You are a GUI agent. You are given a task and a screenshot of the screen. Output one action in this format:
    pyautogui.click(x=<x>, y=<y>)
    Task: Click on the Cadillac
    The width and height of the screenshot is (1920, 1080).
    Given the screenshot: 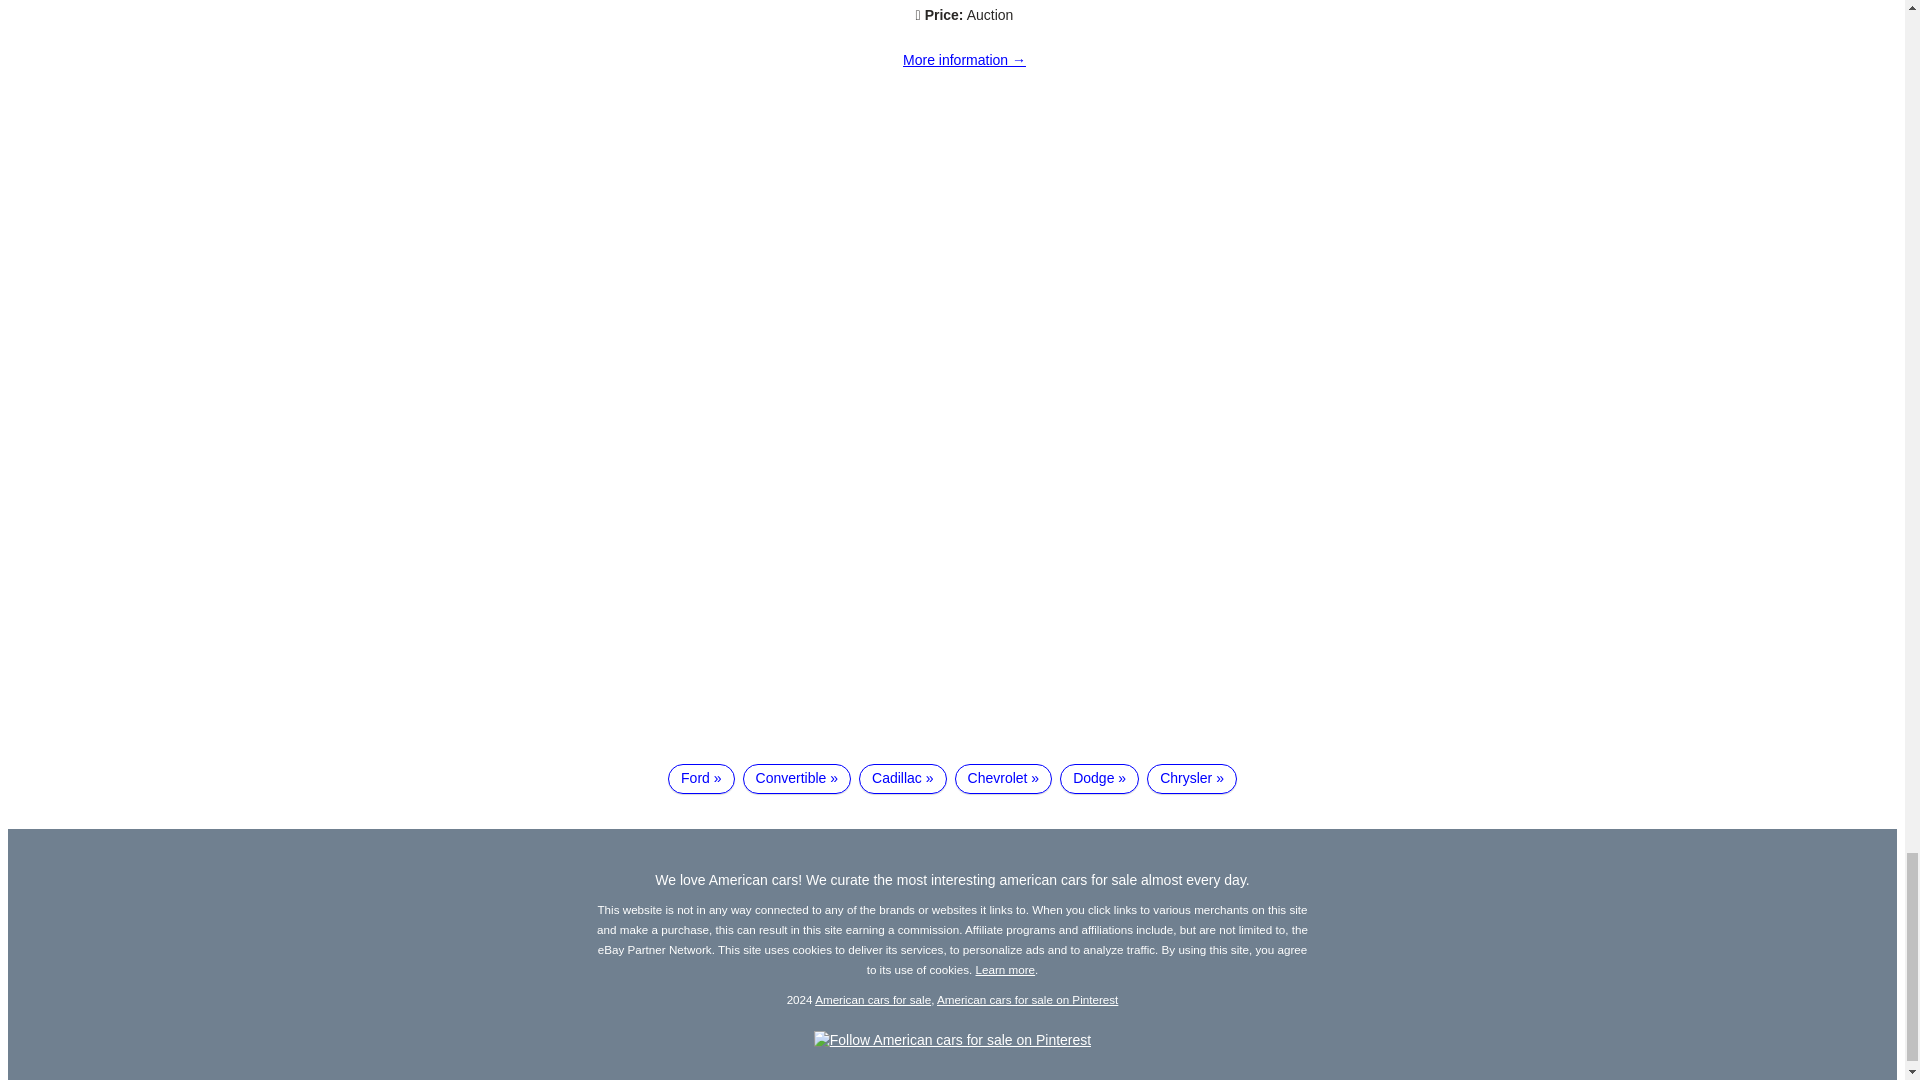 What is the action you would take?
    pyautogui.click(x=902, y=778)
    